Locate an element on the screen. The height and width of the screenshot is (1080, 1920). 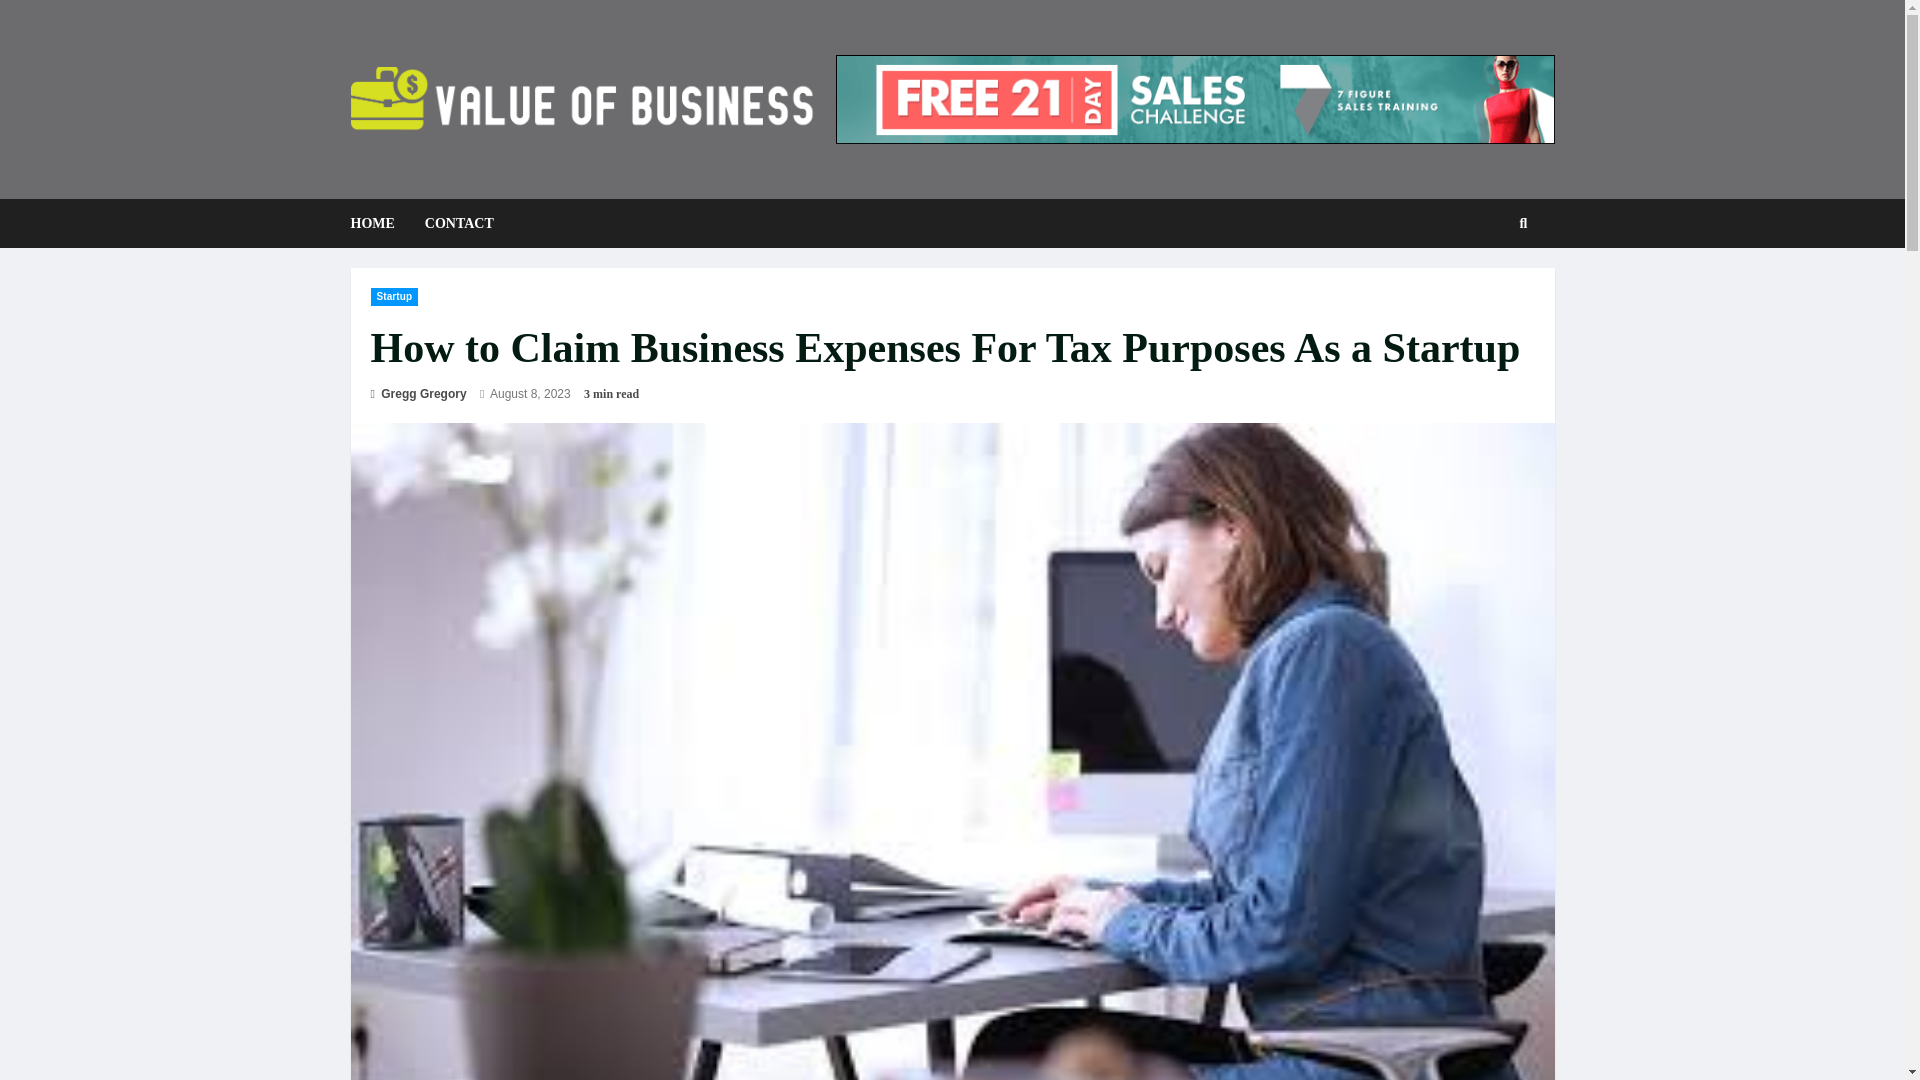
Startup is located at coordinates (394, 296).